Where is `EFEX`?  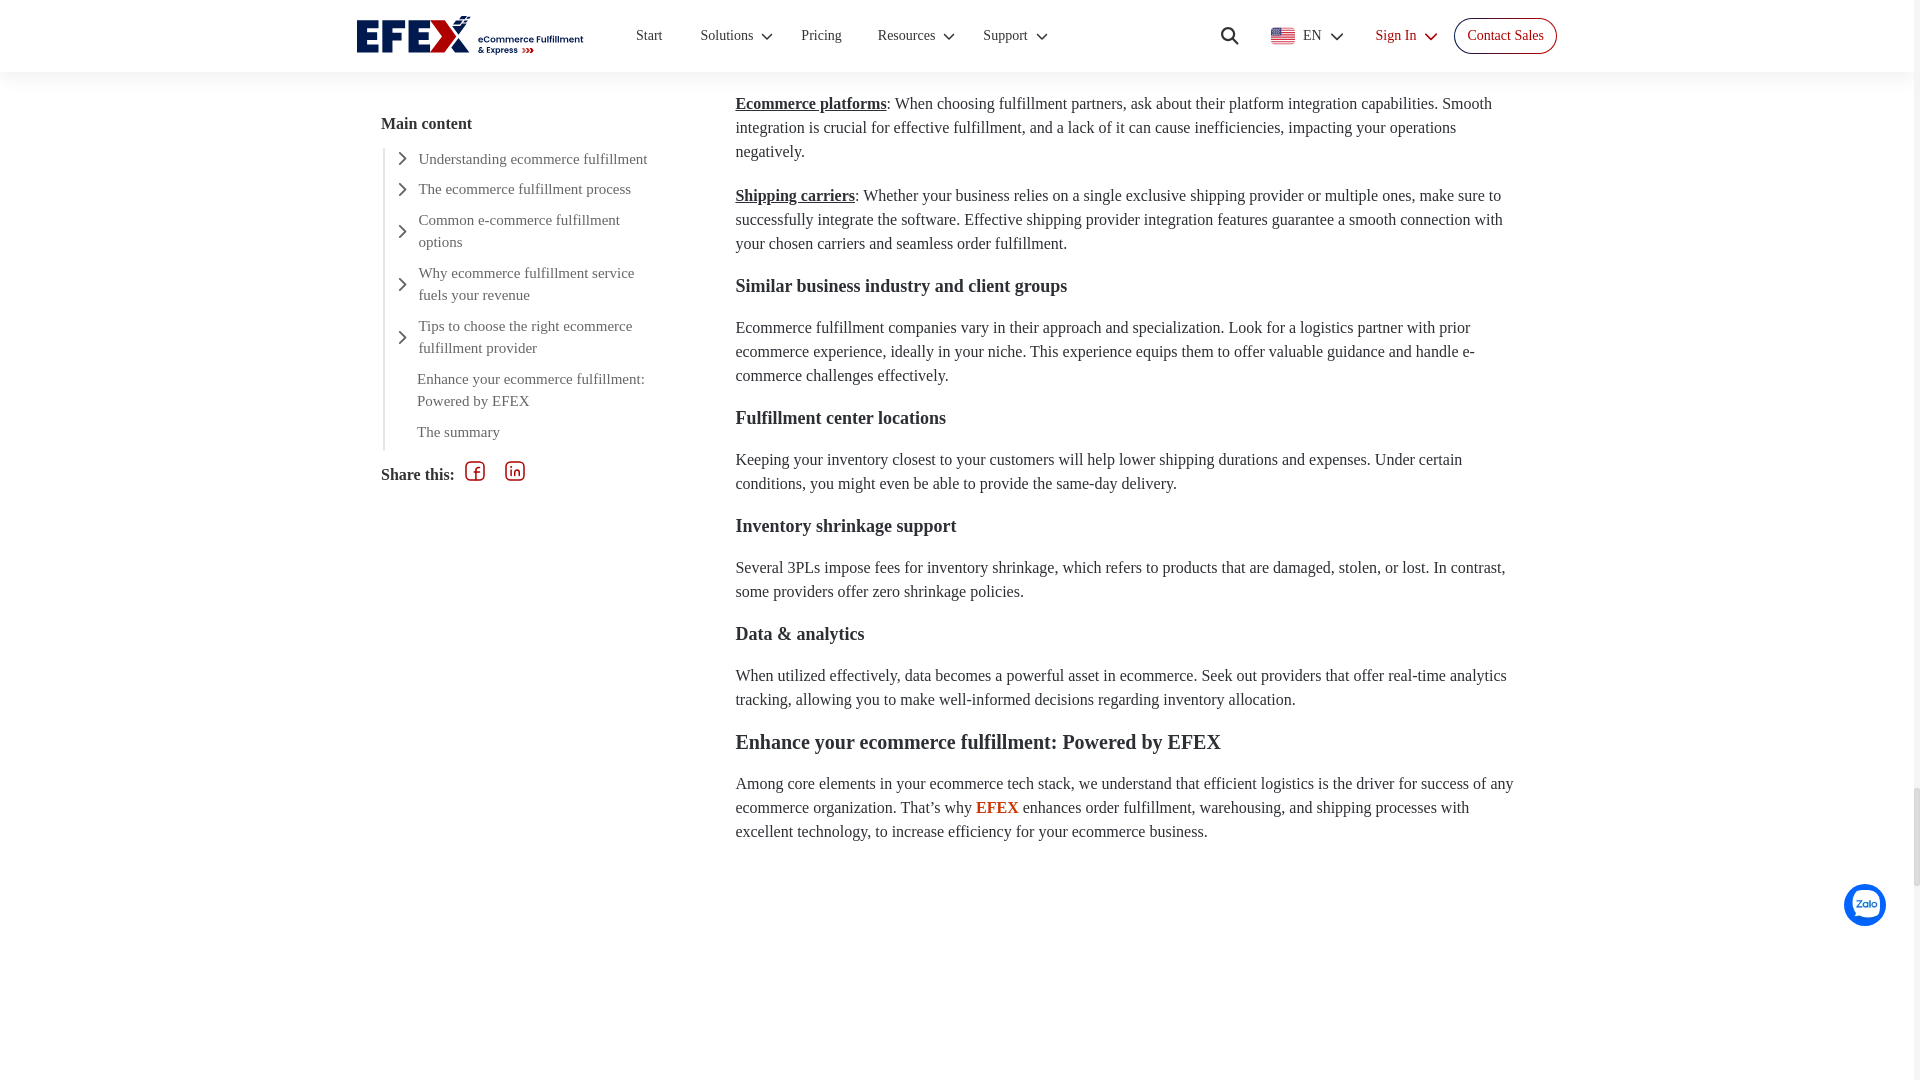
EFEX is located at coordinates (997, 808).